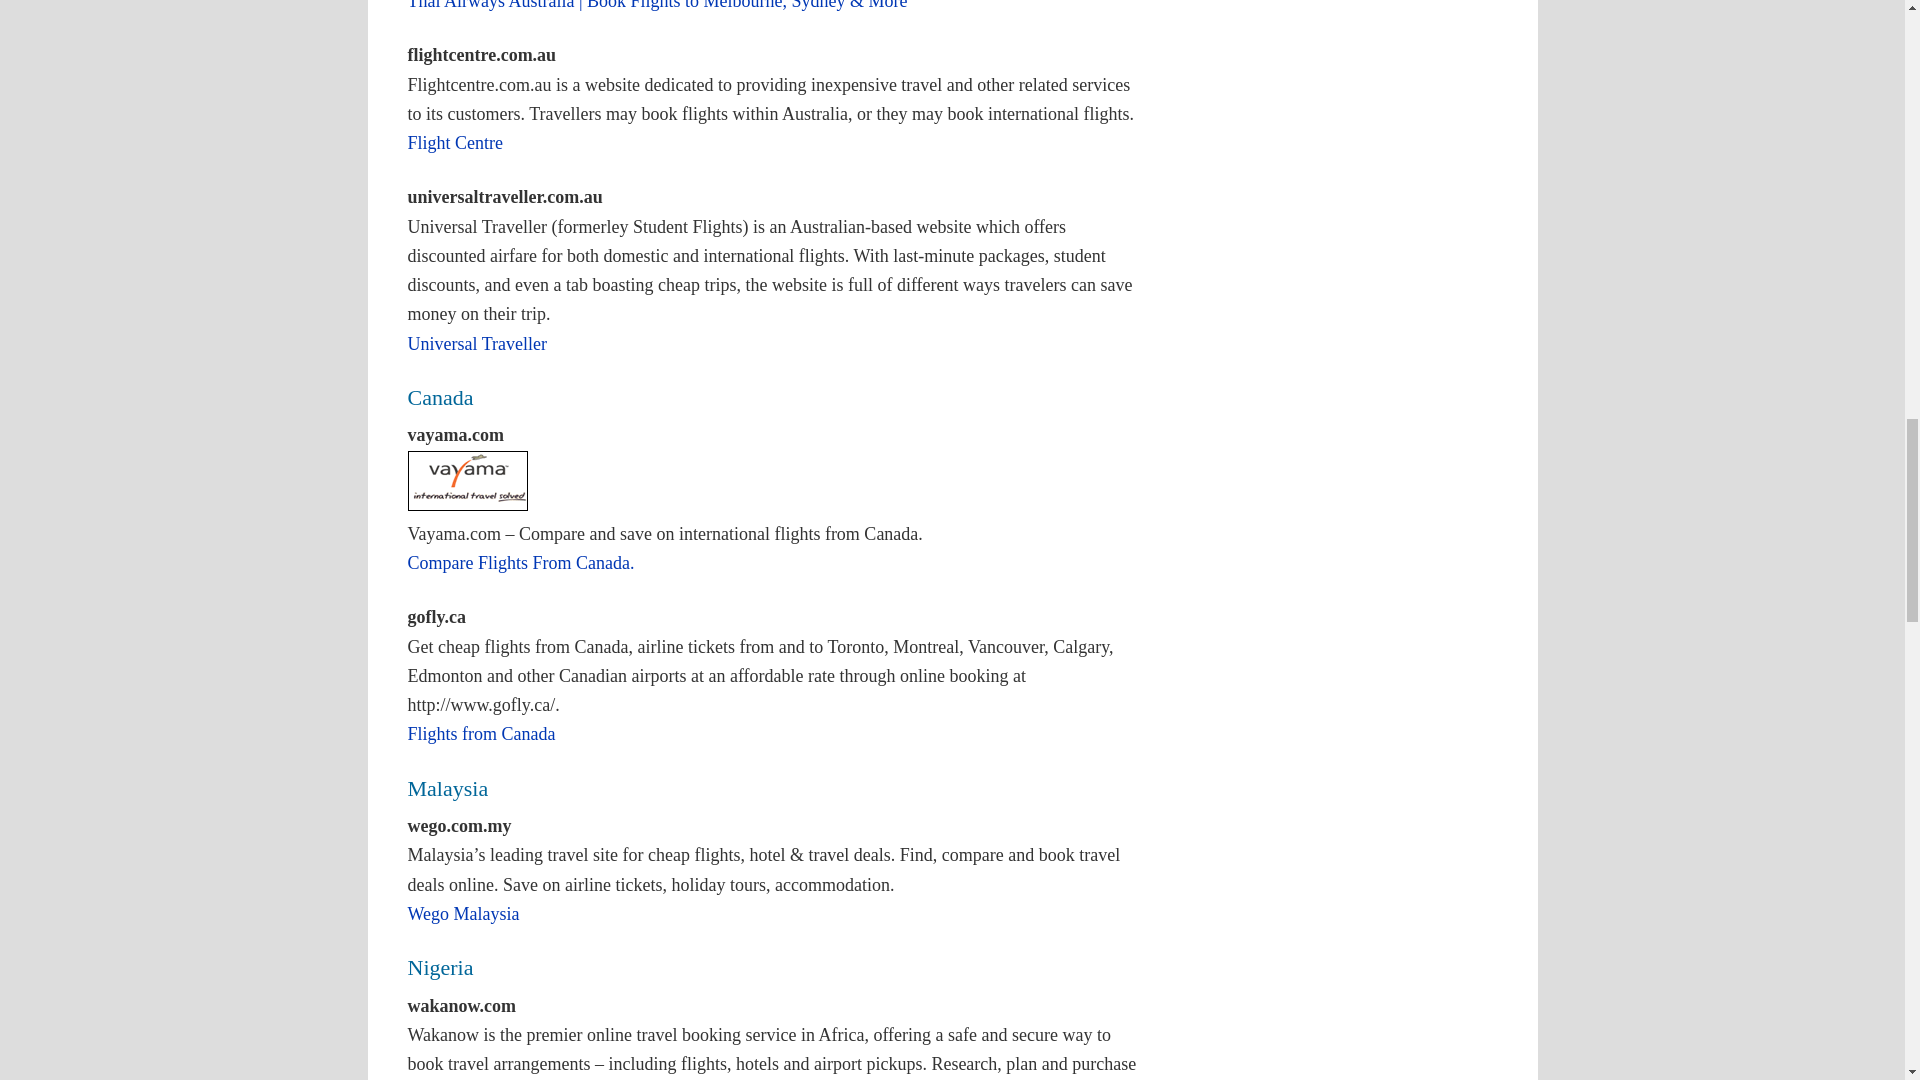 Image resolution: width=1920 pixels, height=1080 pixels. Describe the element at coordinates (521, 562) in the screenshot. I see `Compare Flights From Canada.` at that location.